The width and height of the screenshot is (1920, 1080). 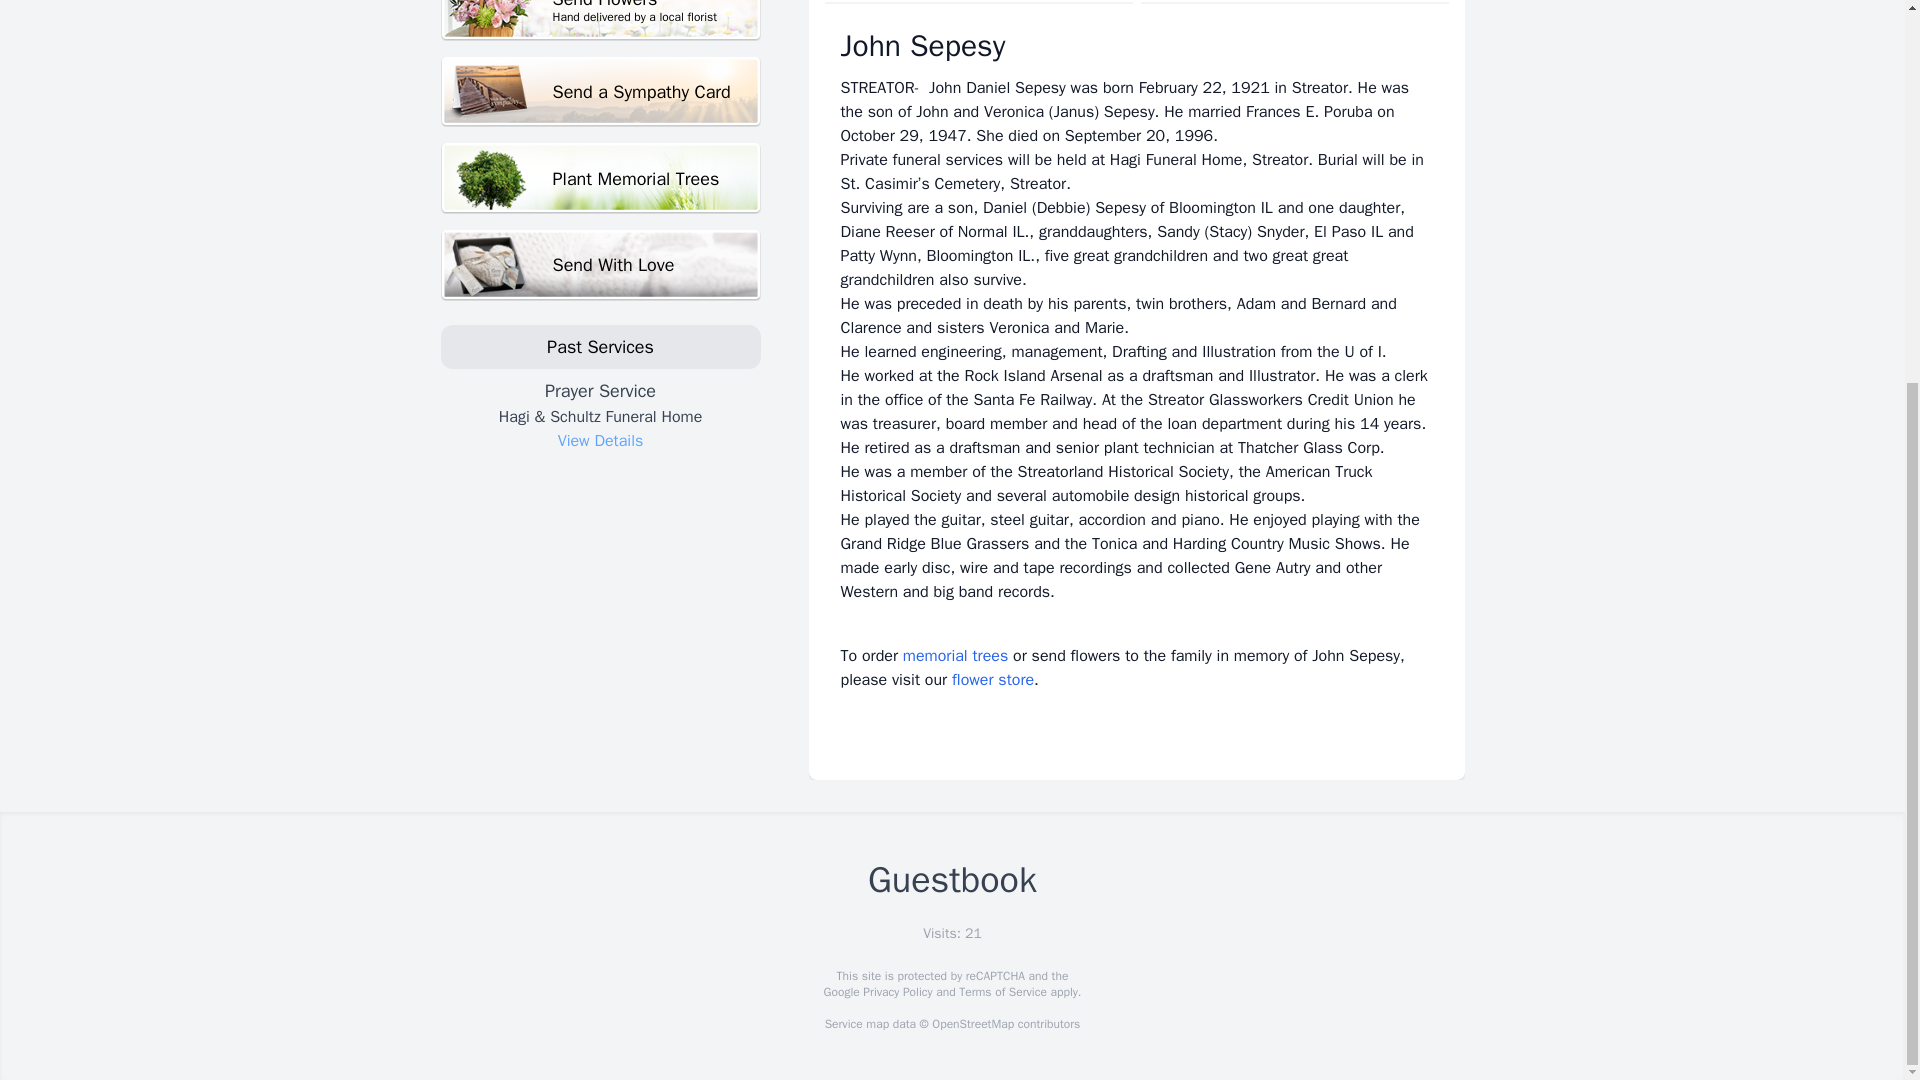 I want to click on Obituary, so click(x=978, y=2).